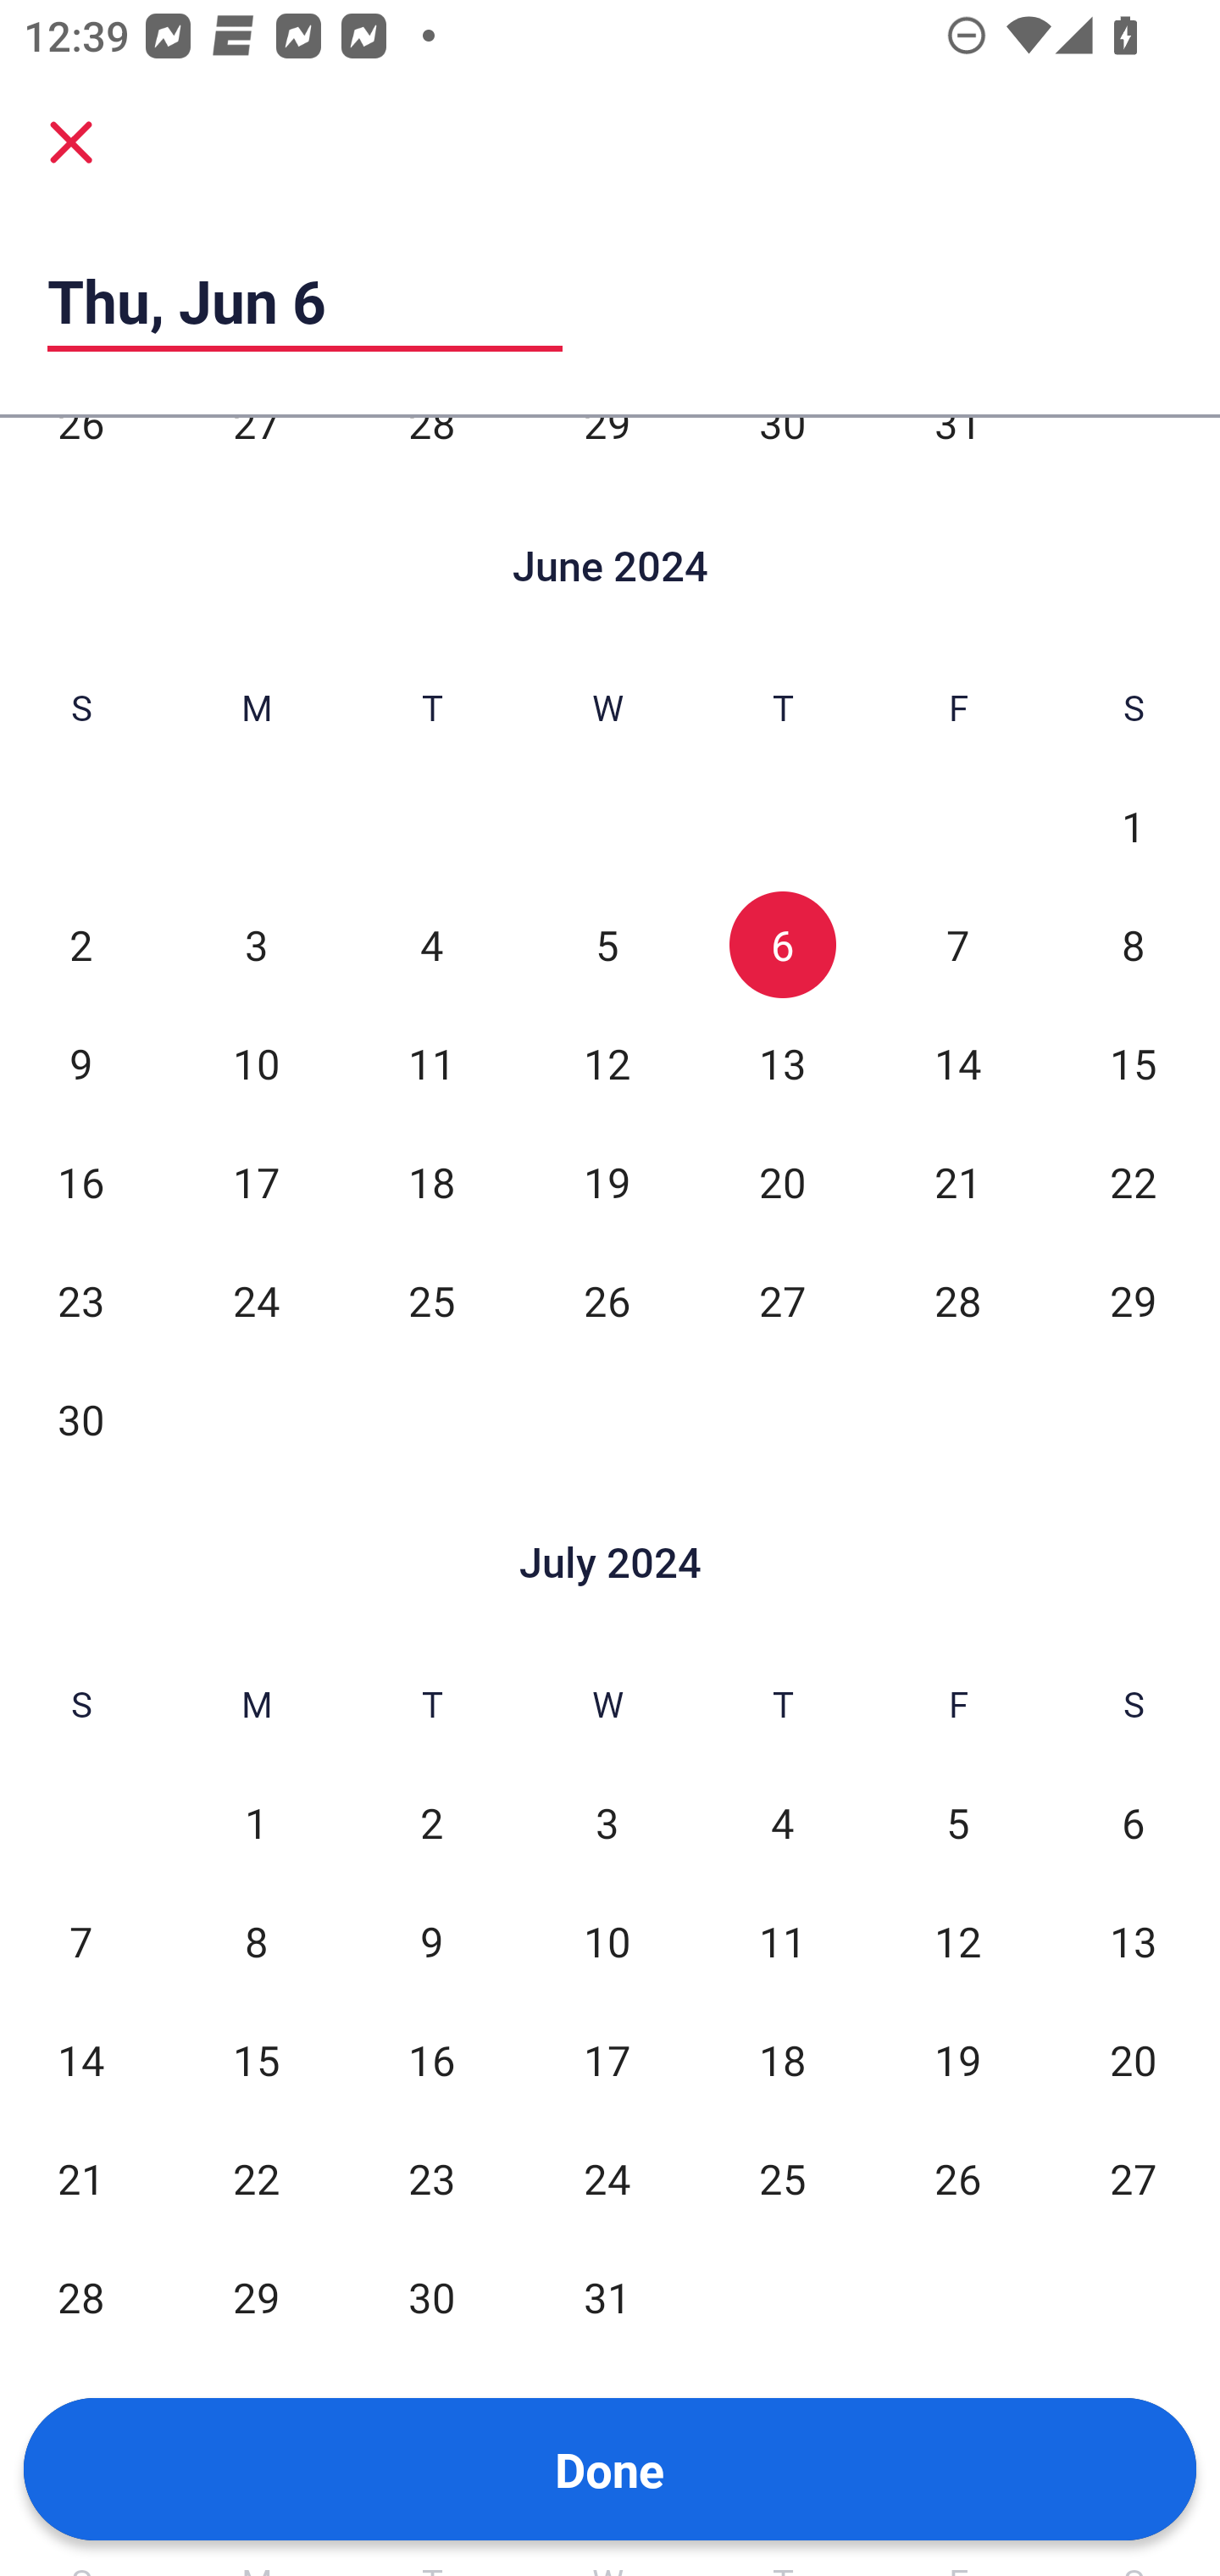 The width and height of the screenshot is (1220, 2576). I want to click on 13 Sat, Jul 13, Not Selected, so click(1134, 1942).